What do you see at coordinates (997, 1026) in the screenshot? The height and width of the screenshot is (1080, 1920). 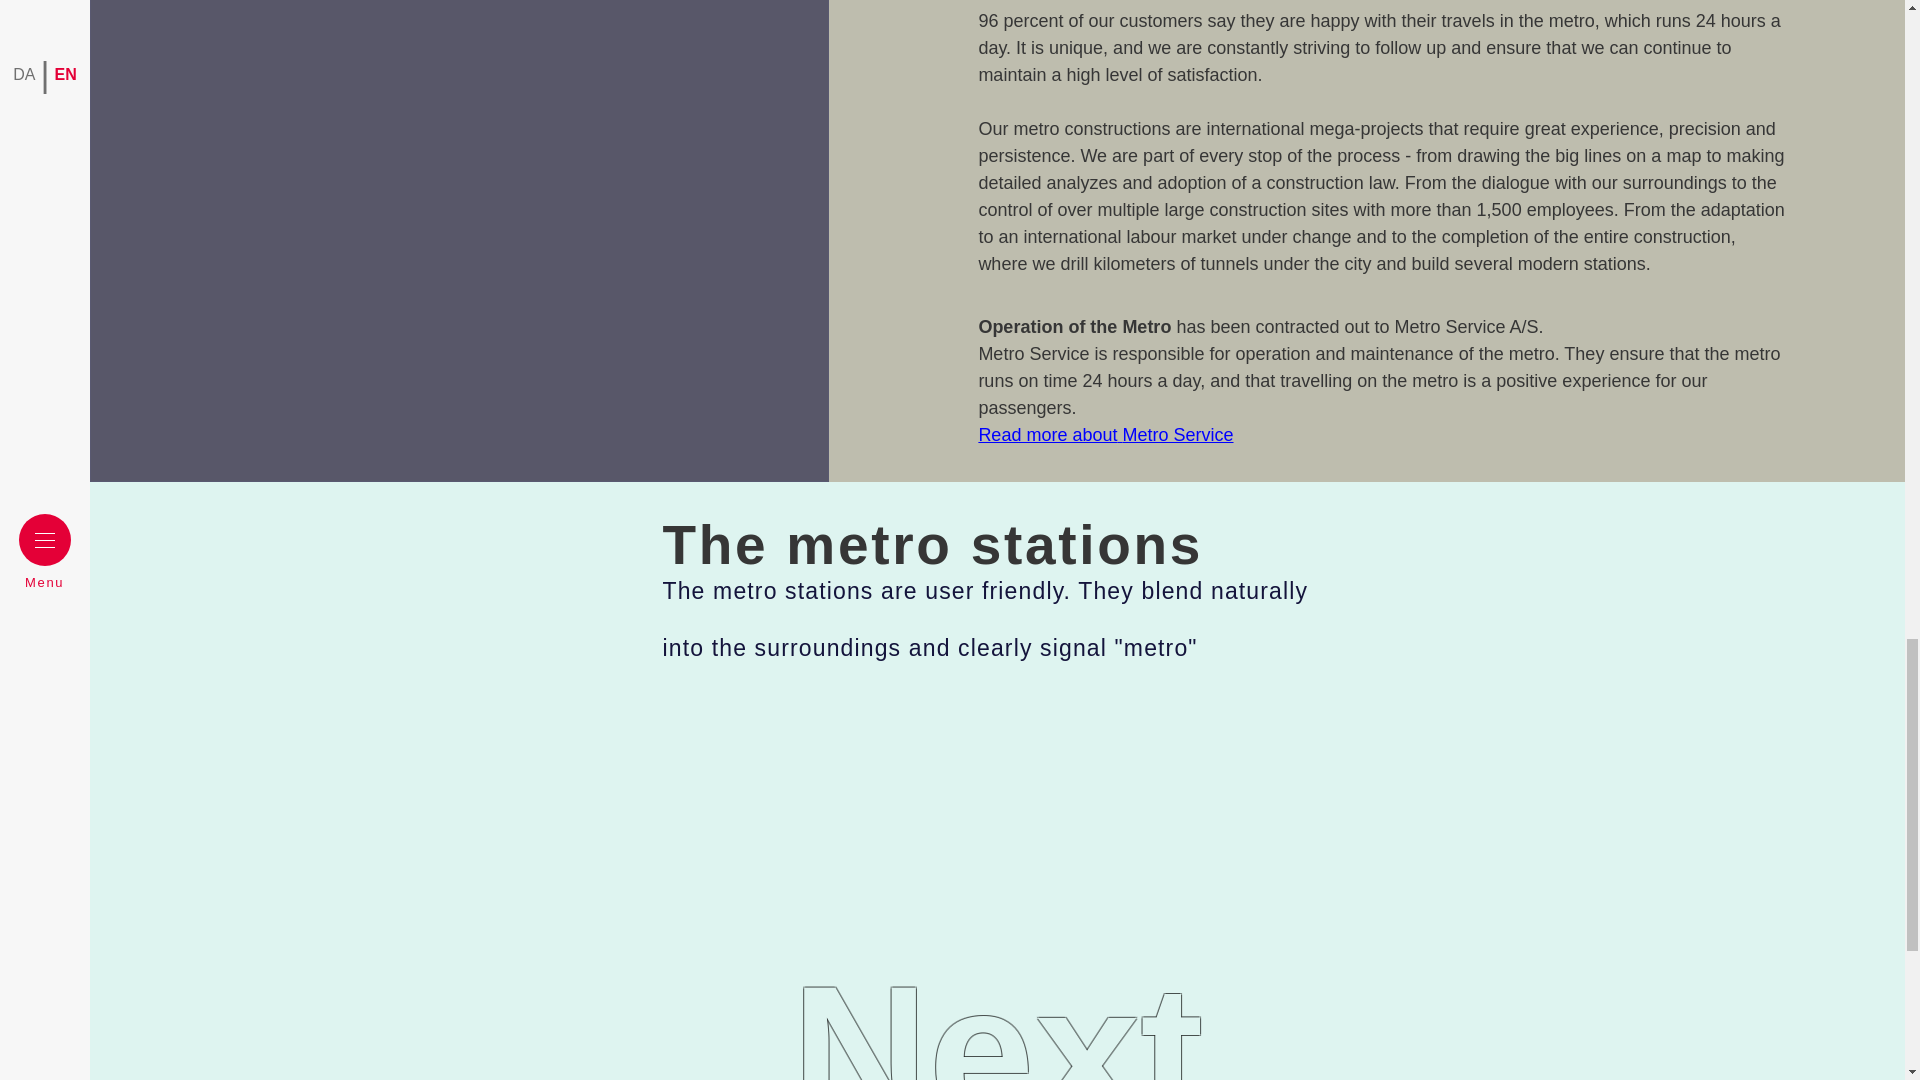 I see `Metro Service` at bounding box center [997, 1026].